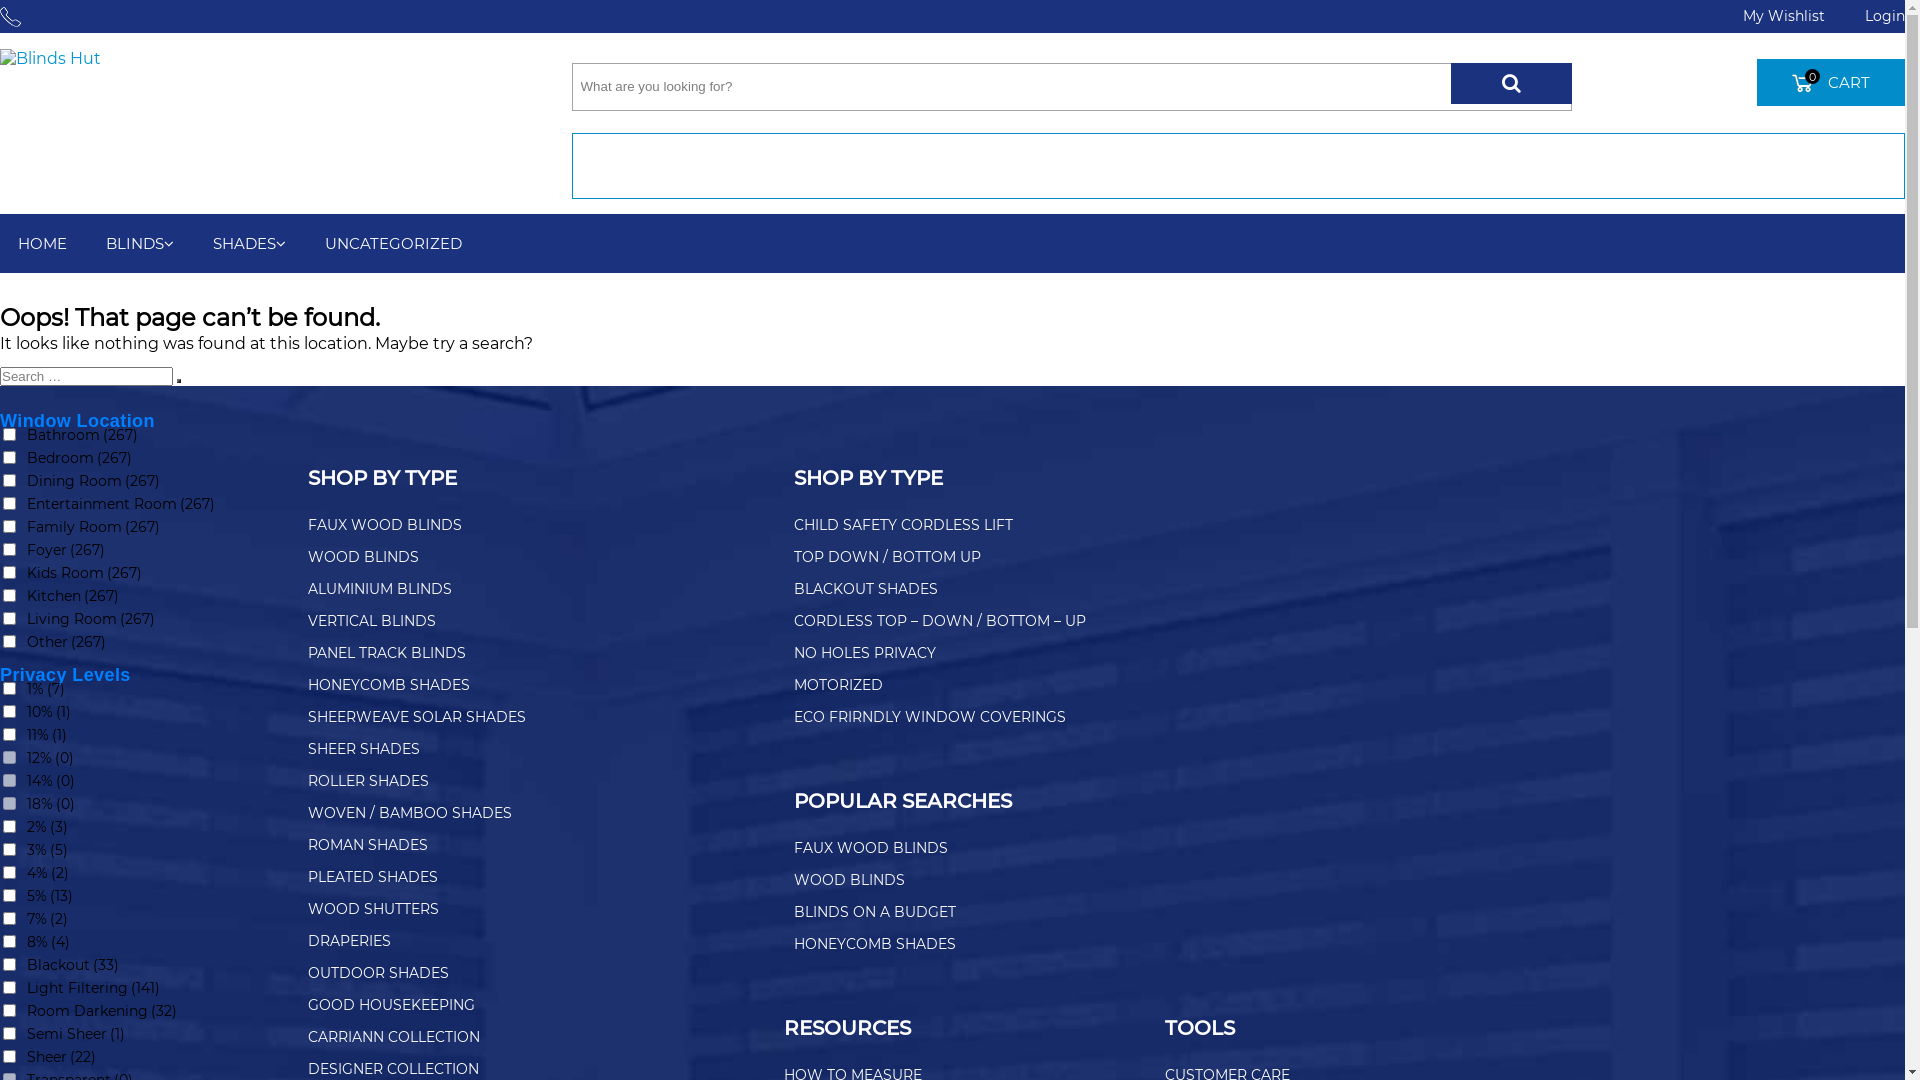  What do you see at coordinates (373, 877) in the screenshot?
I see `PLEATED SHADES` at bounding box center [373, 877].